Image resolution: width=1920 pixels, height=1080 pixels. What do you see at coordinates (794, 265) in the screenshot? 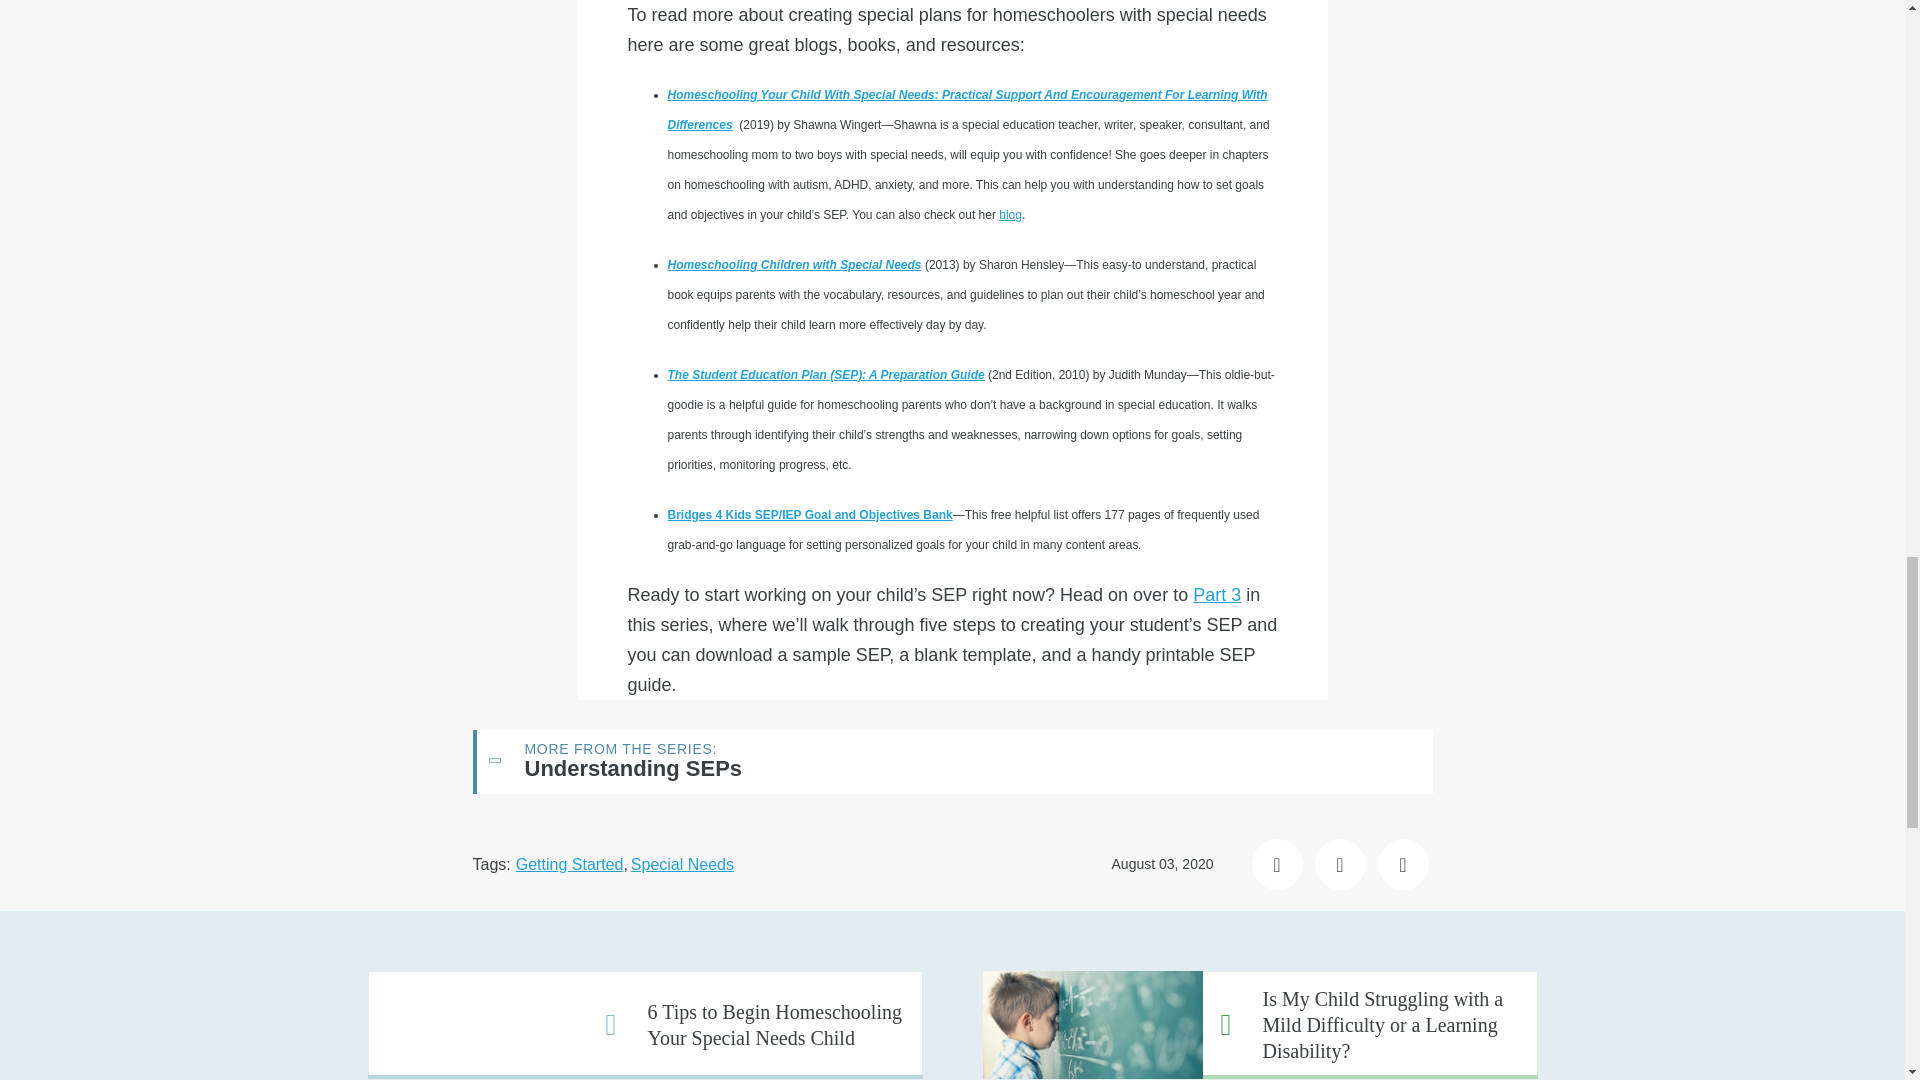
I see `Homeschooling Children with Special Needs` at bounding box center [794, 265].